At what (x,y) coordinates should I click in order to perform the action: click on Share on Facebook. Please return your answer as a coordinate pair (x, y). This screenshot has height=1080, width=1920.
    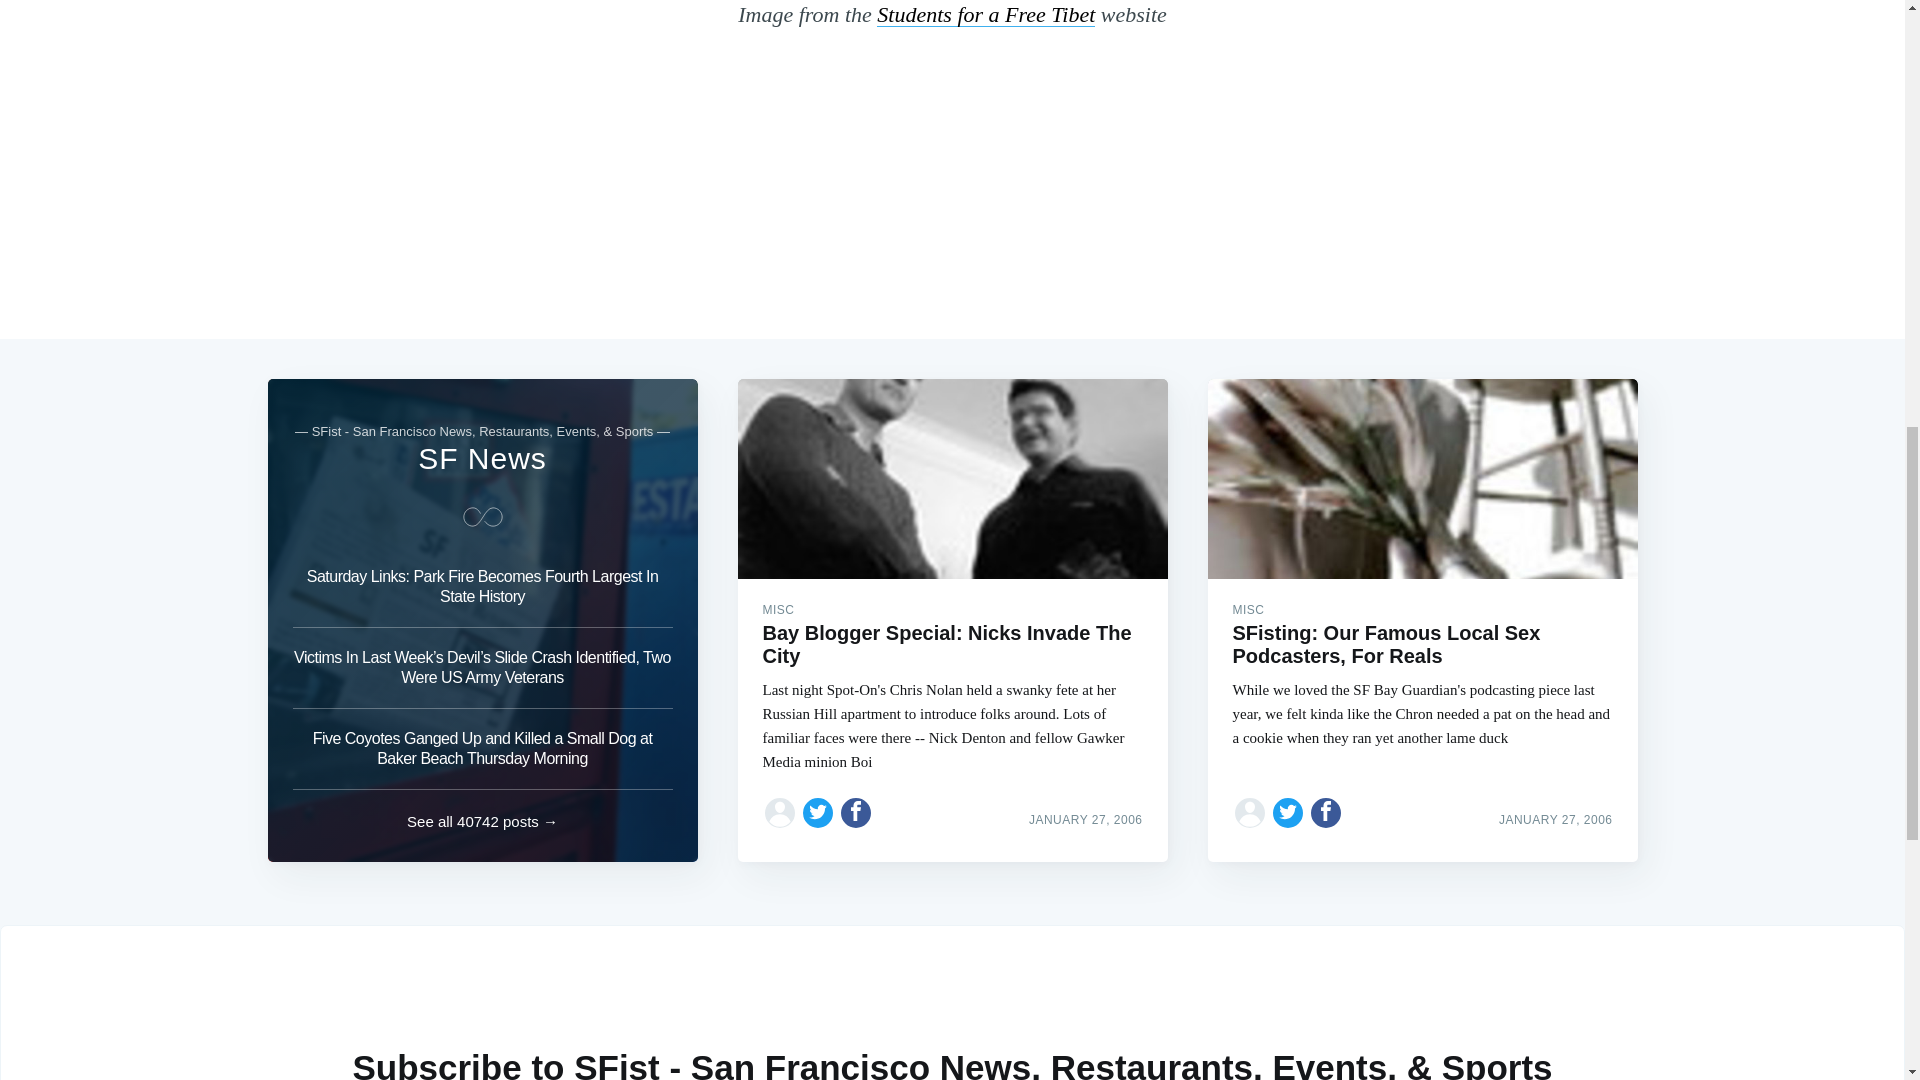
    Looking at the image, I should click on (856, 812).